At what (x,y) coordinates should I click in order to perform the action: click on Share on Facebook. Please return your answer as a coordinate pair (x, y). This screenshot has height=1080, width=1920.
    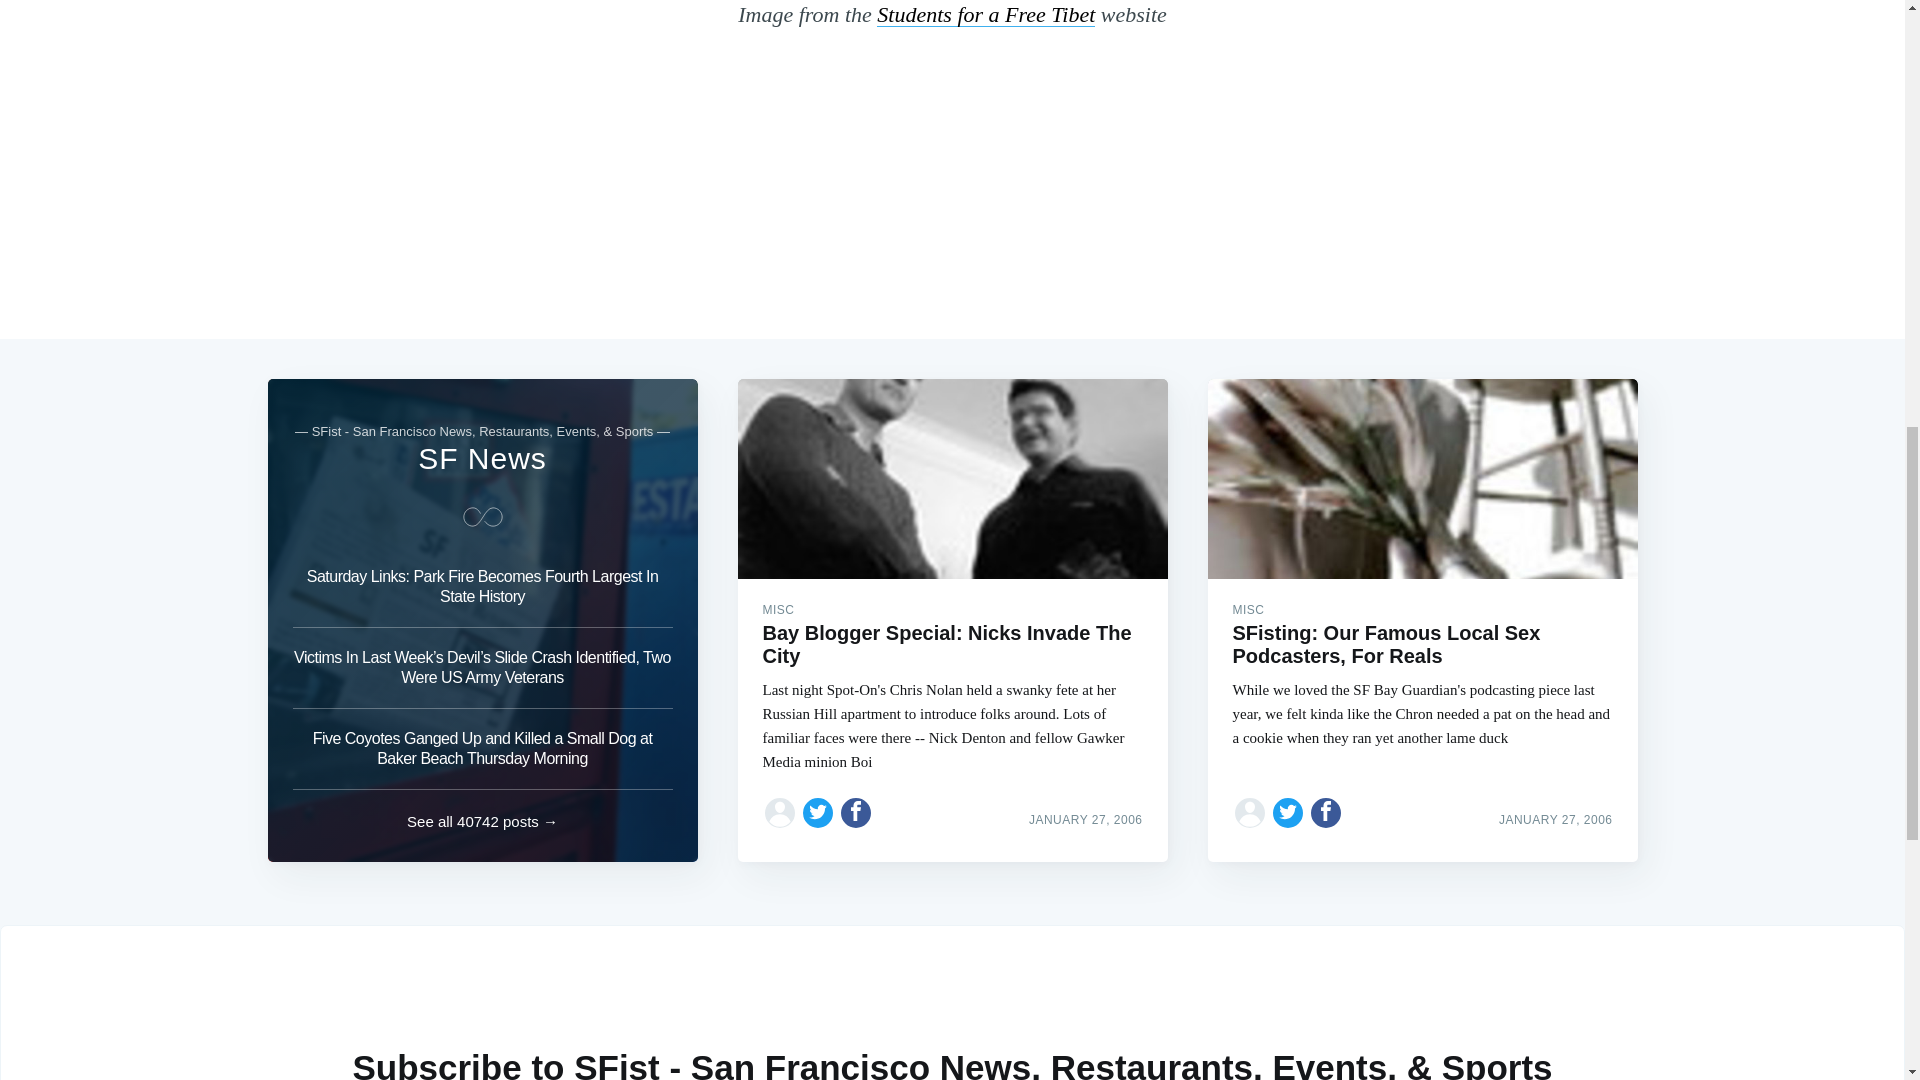
    Looking at the image, I should click on (856, 812).